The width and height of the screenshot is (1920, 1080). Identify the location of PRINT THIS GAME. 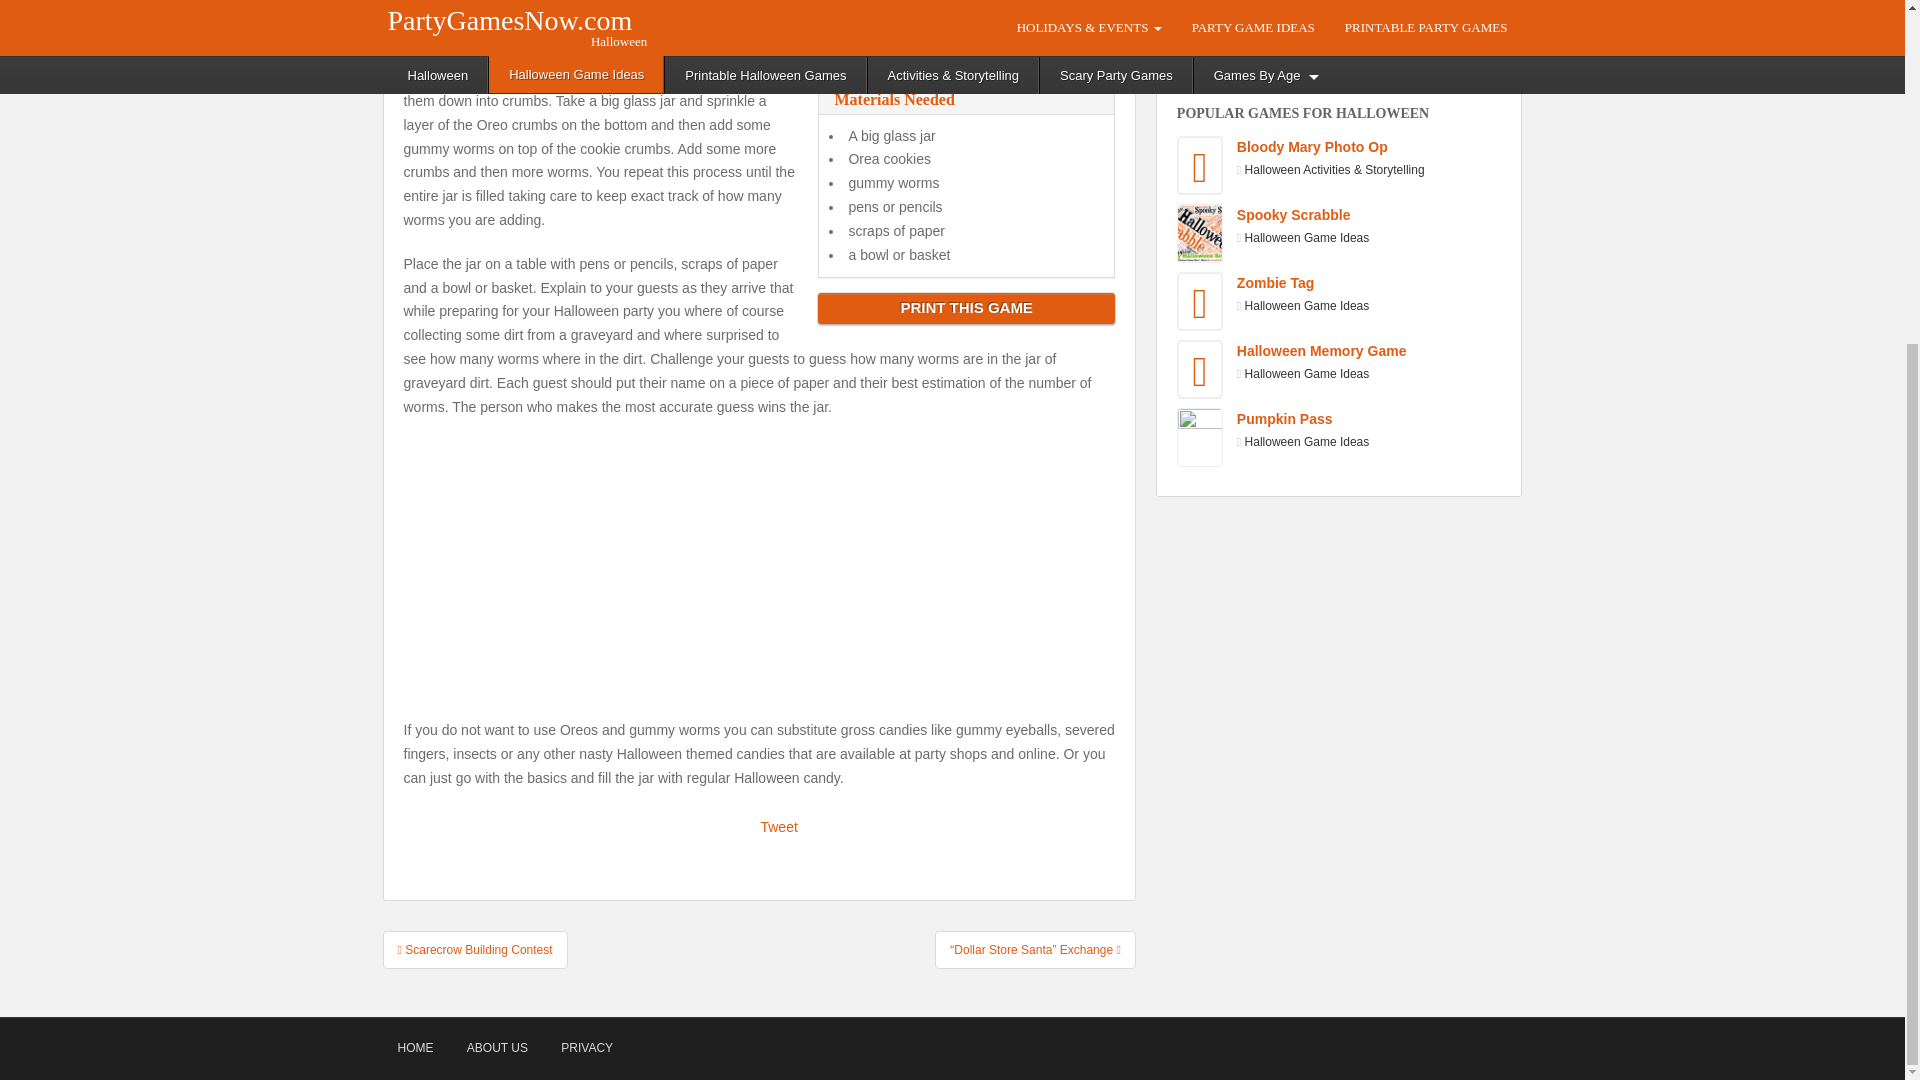
(966, 308).